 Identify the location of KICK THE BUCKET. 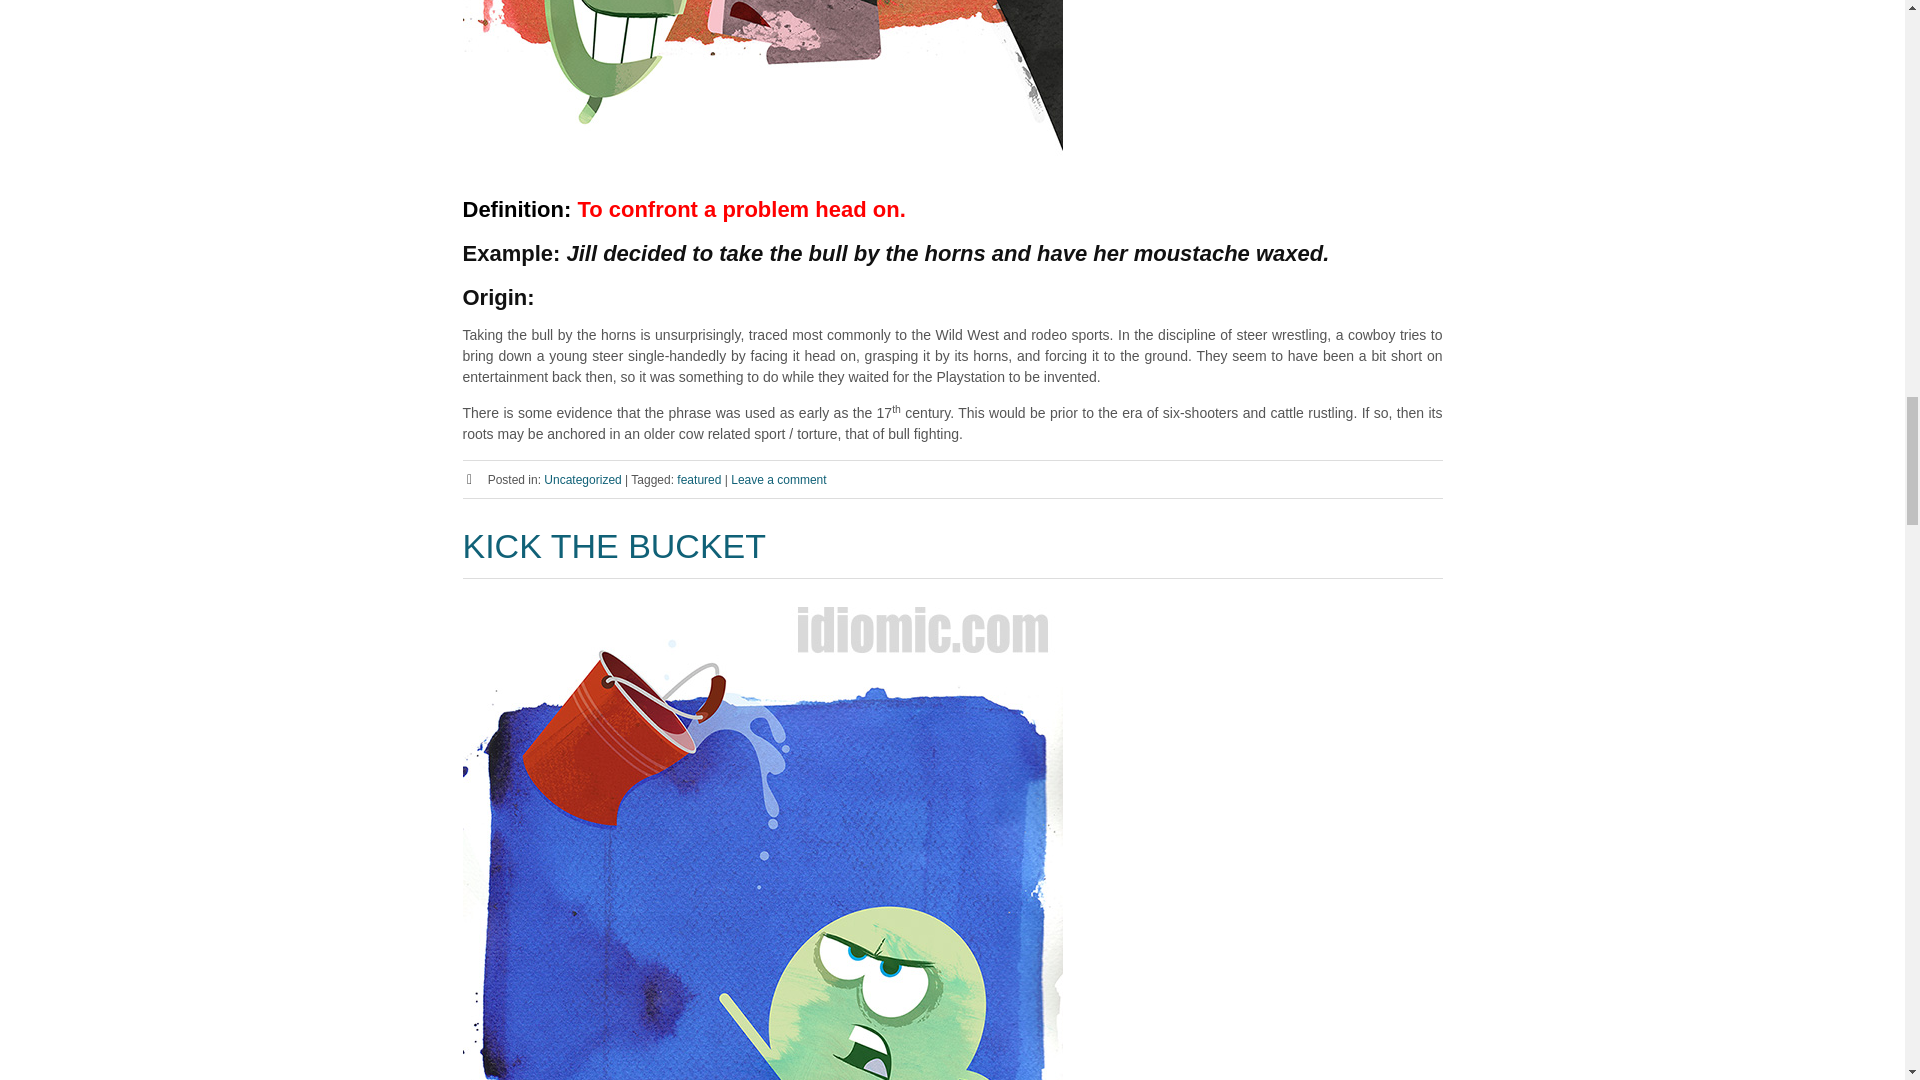
(614, 546).